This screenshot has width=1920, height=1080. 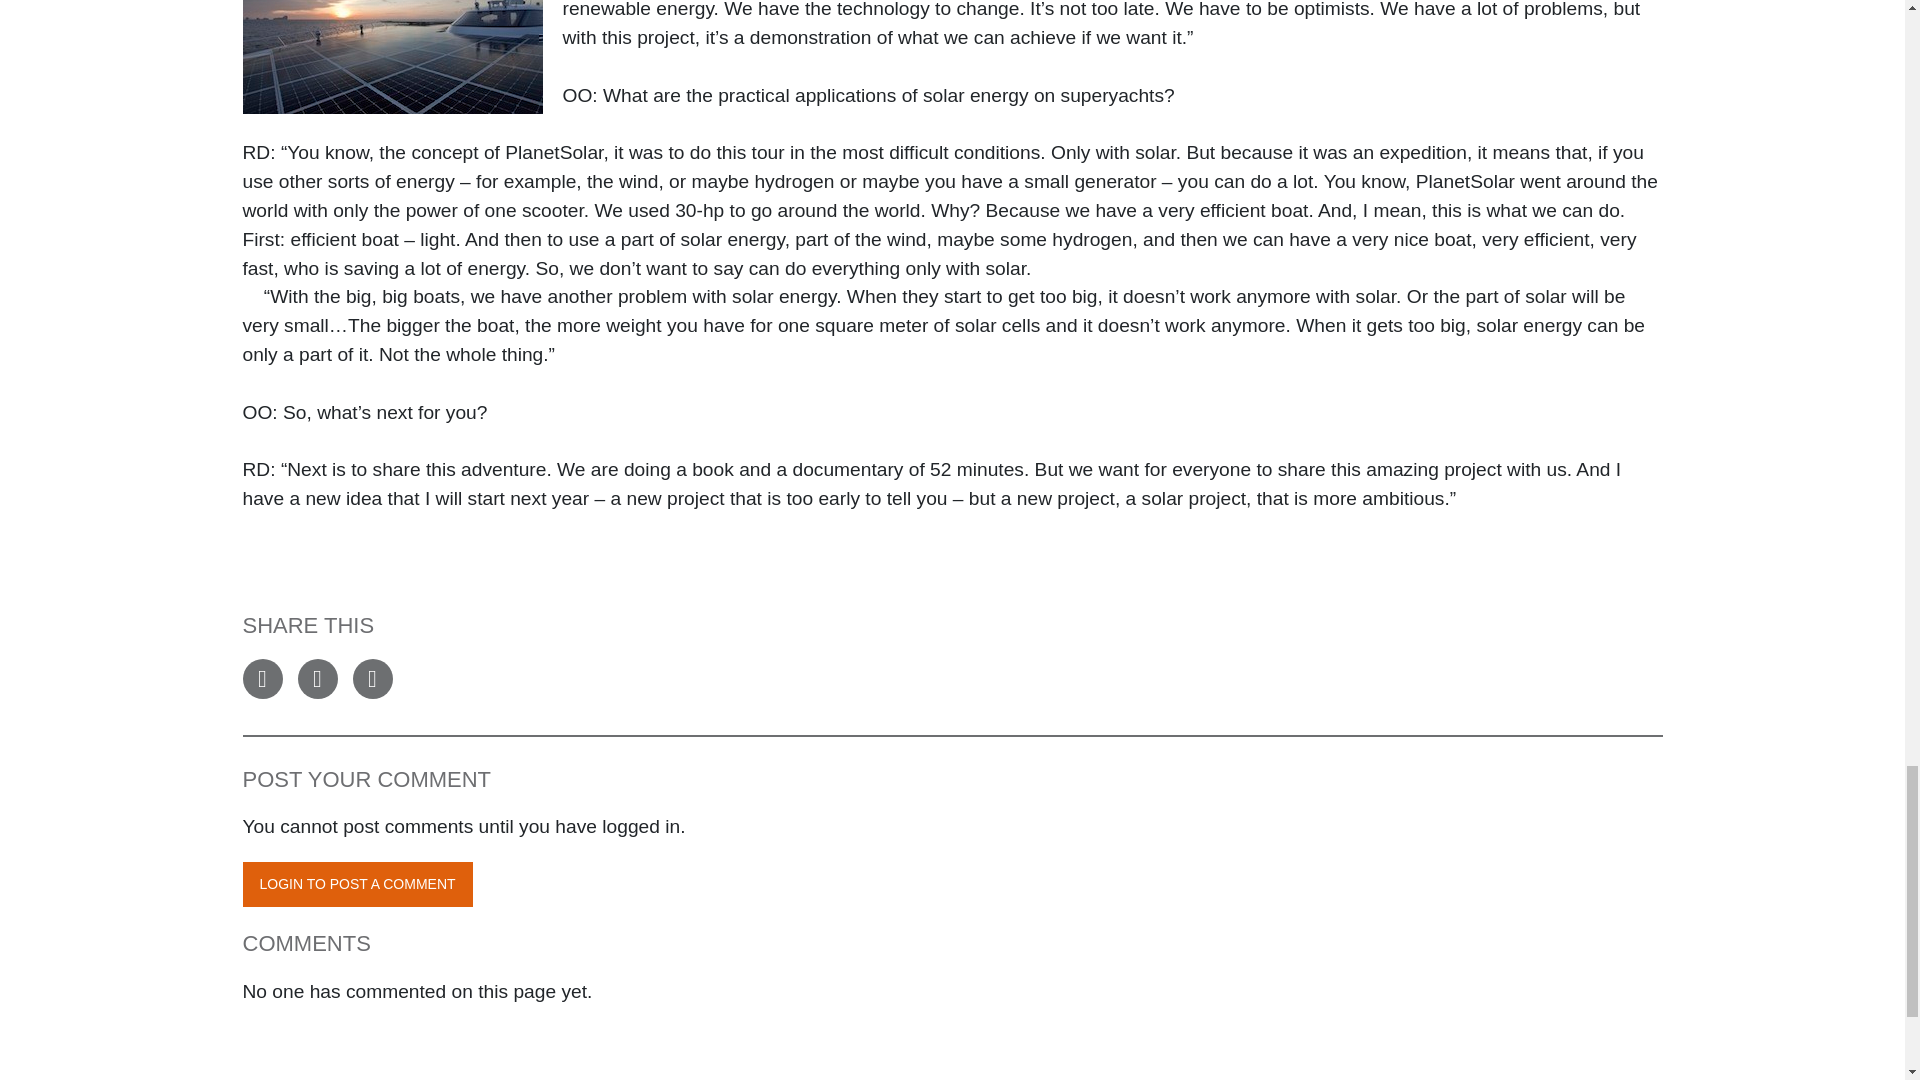 I want to click on Login to post a comment, so click(x=356, y=884).